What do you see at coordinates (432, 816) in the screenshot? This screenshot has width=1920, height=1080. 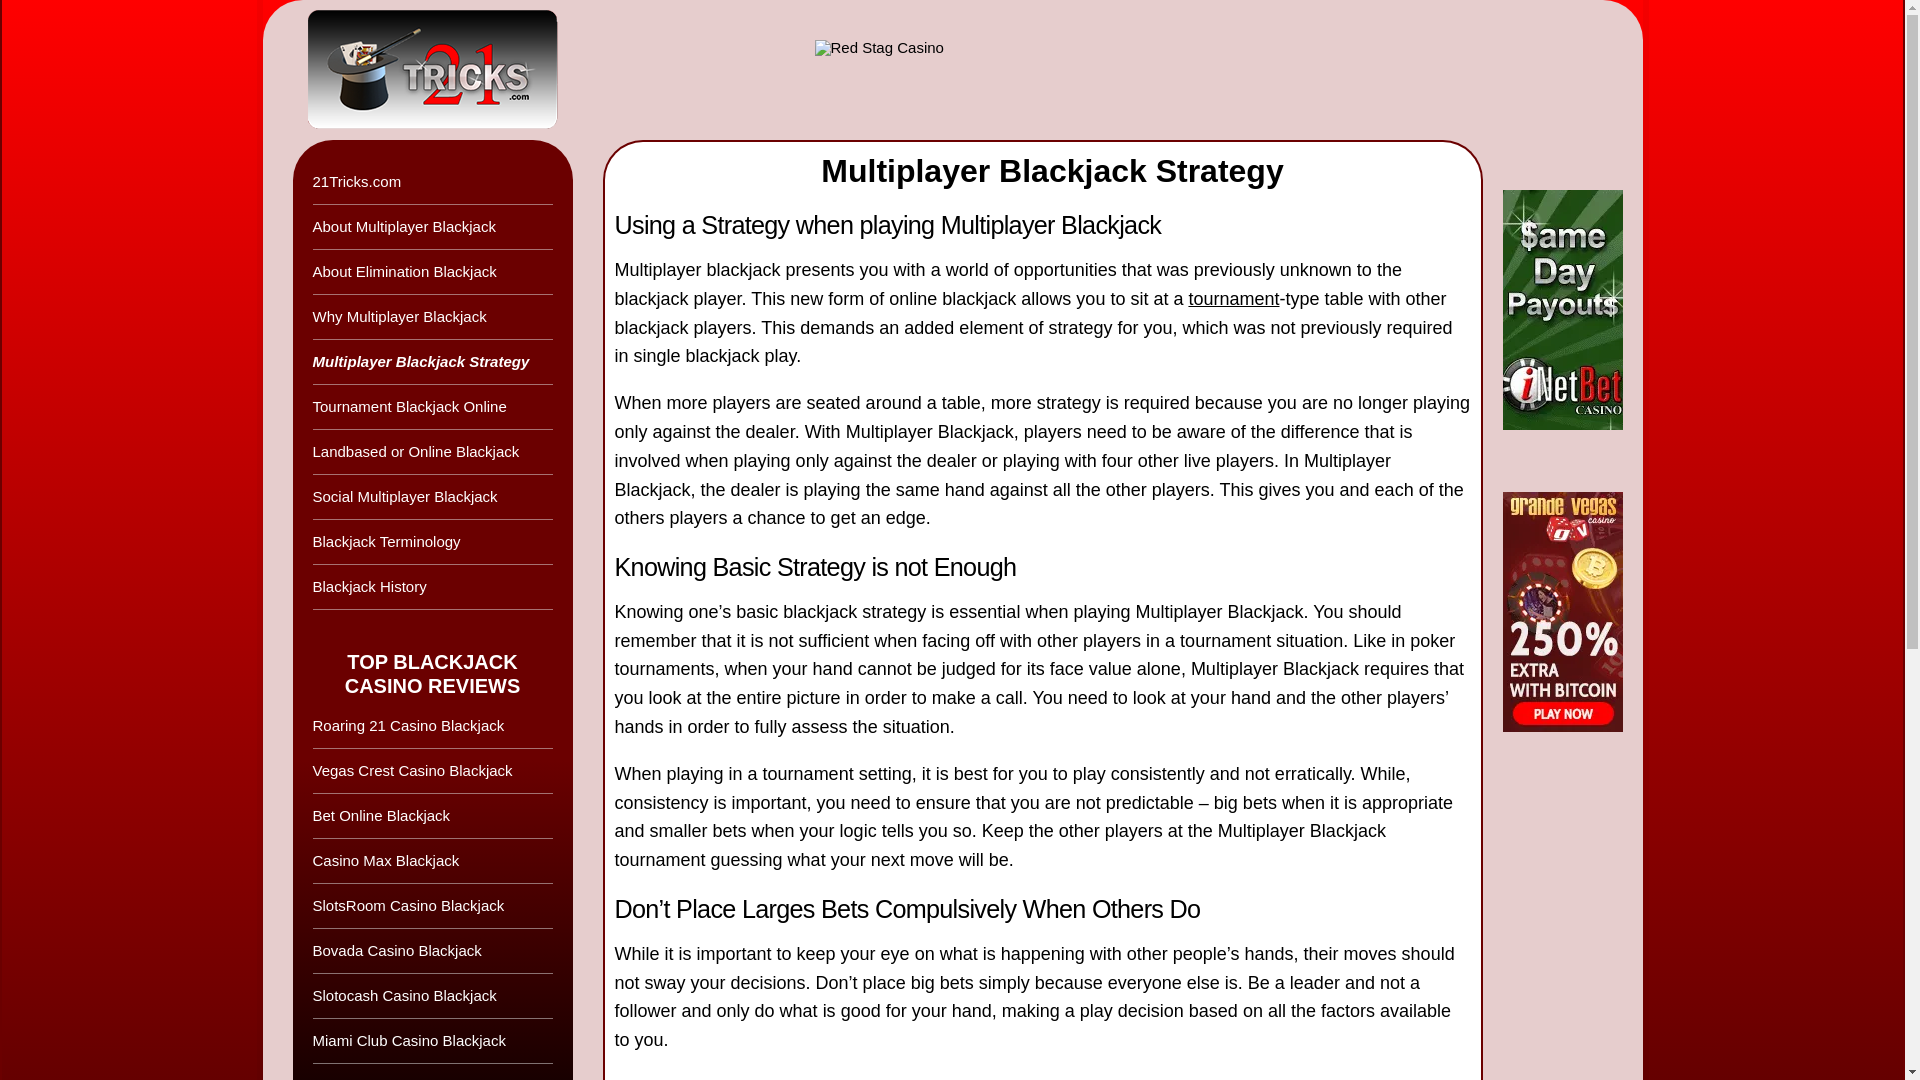 I see `Bet Online Blackjack` at bounding box center [432, 816].